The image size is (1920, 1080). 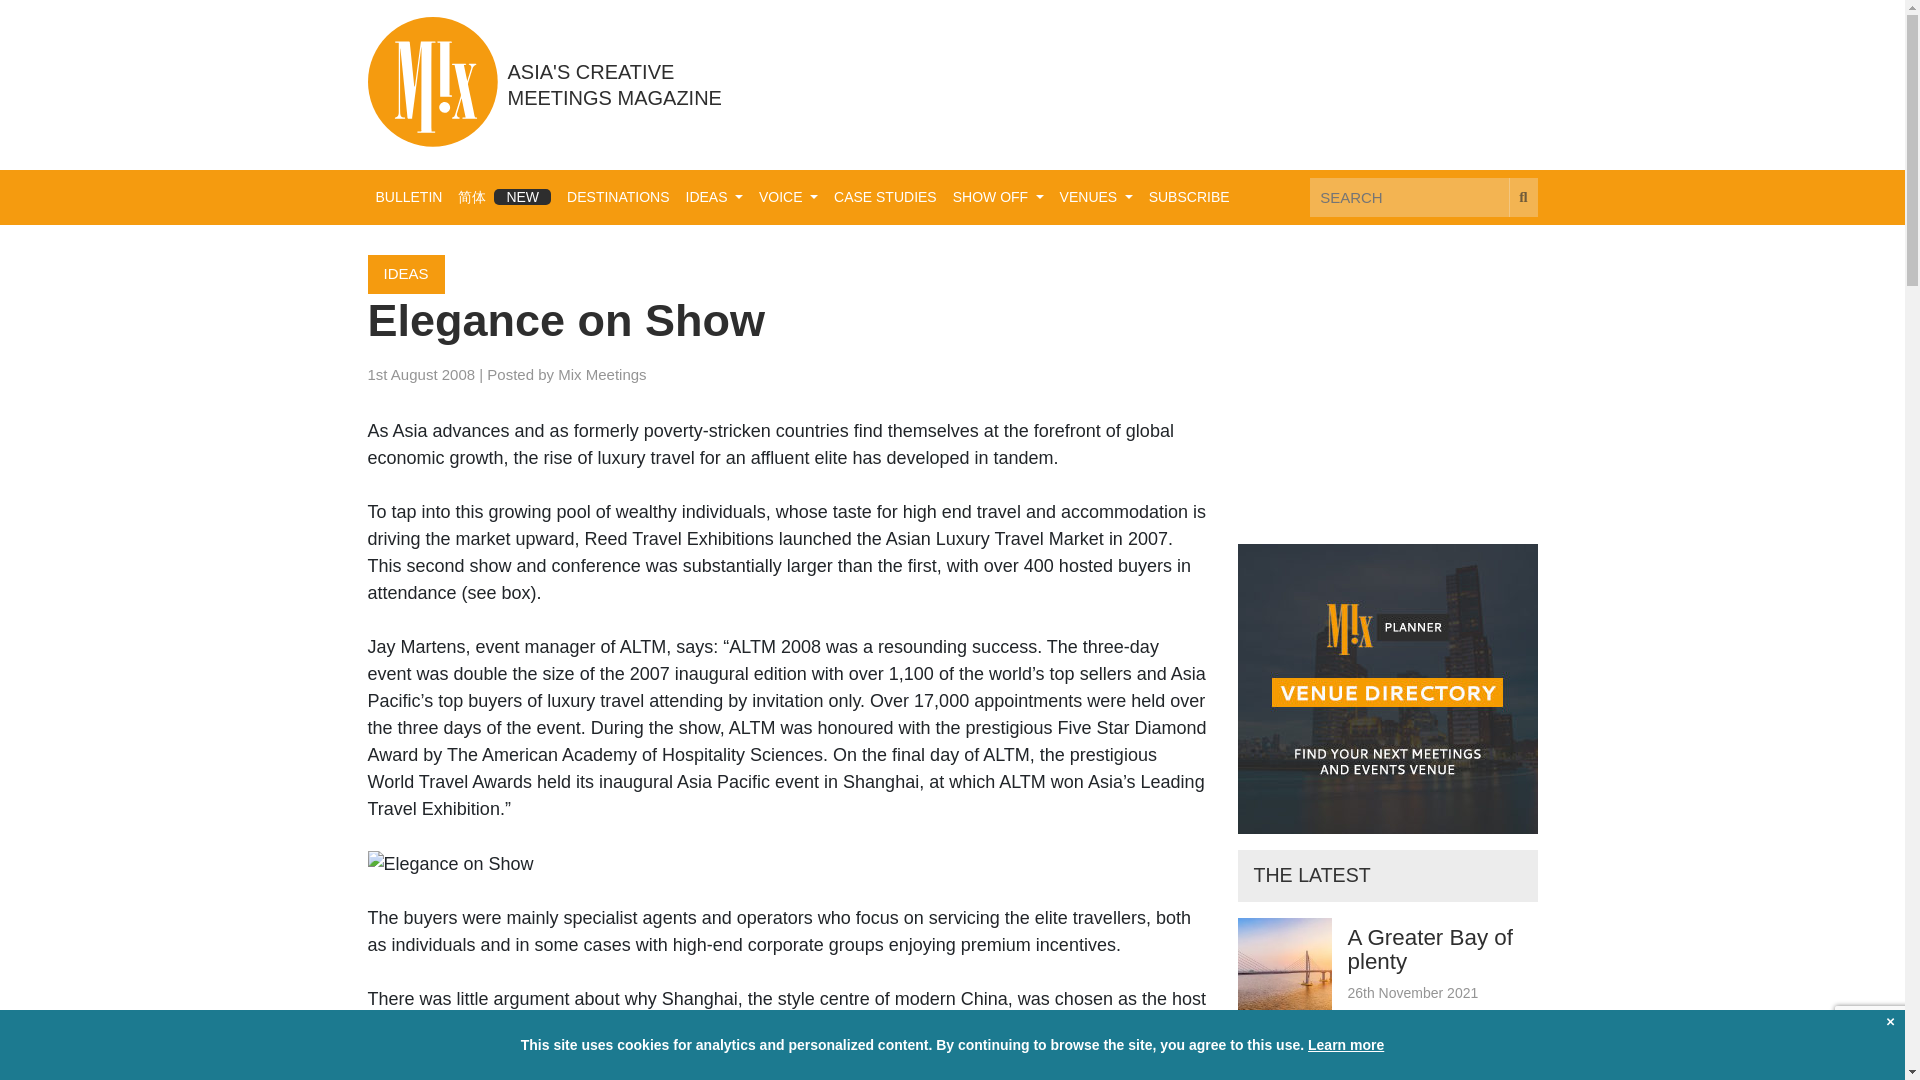 I want to click on Case Studies, so click(x=884, y=198).